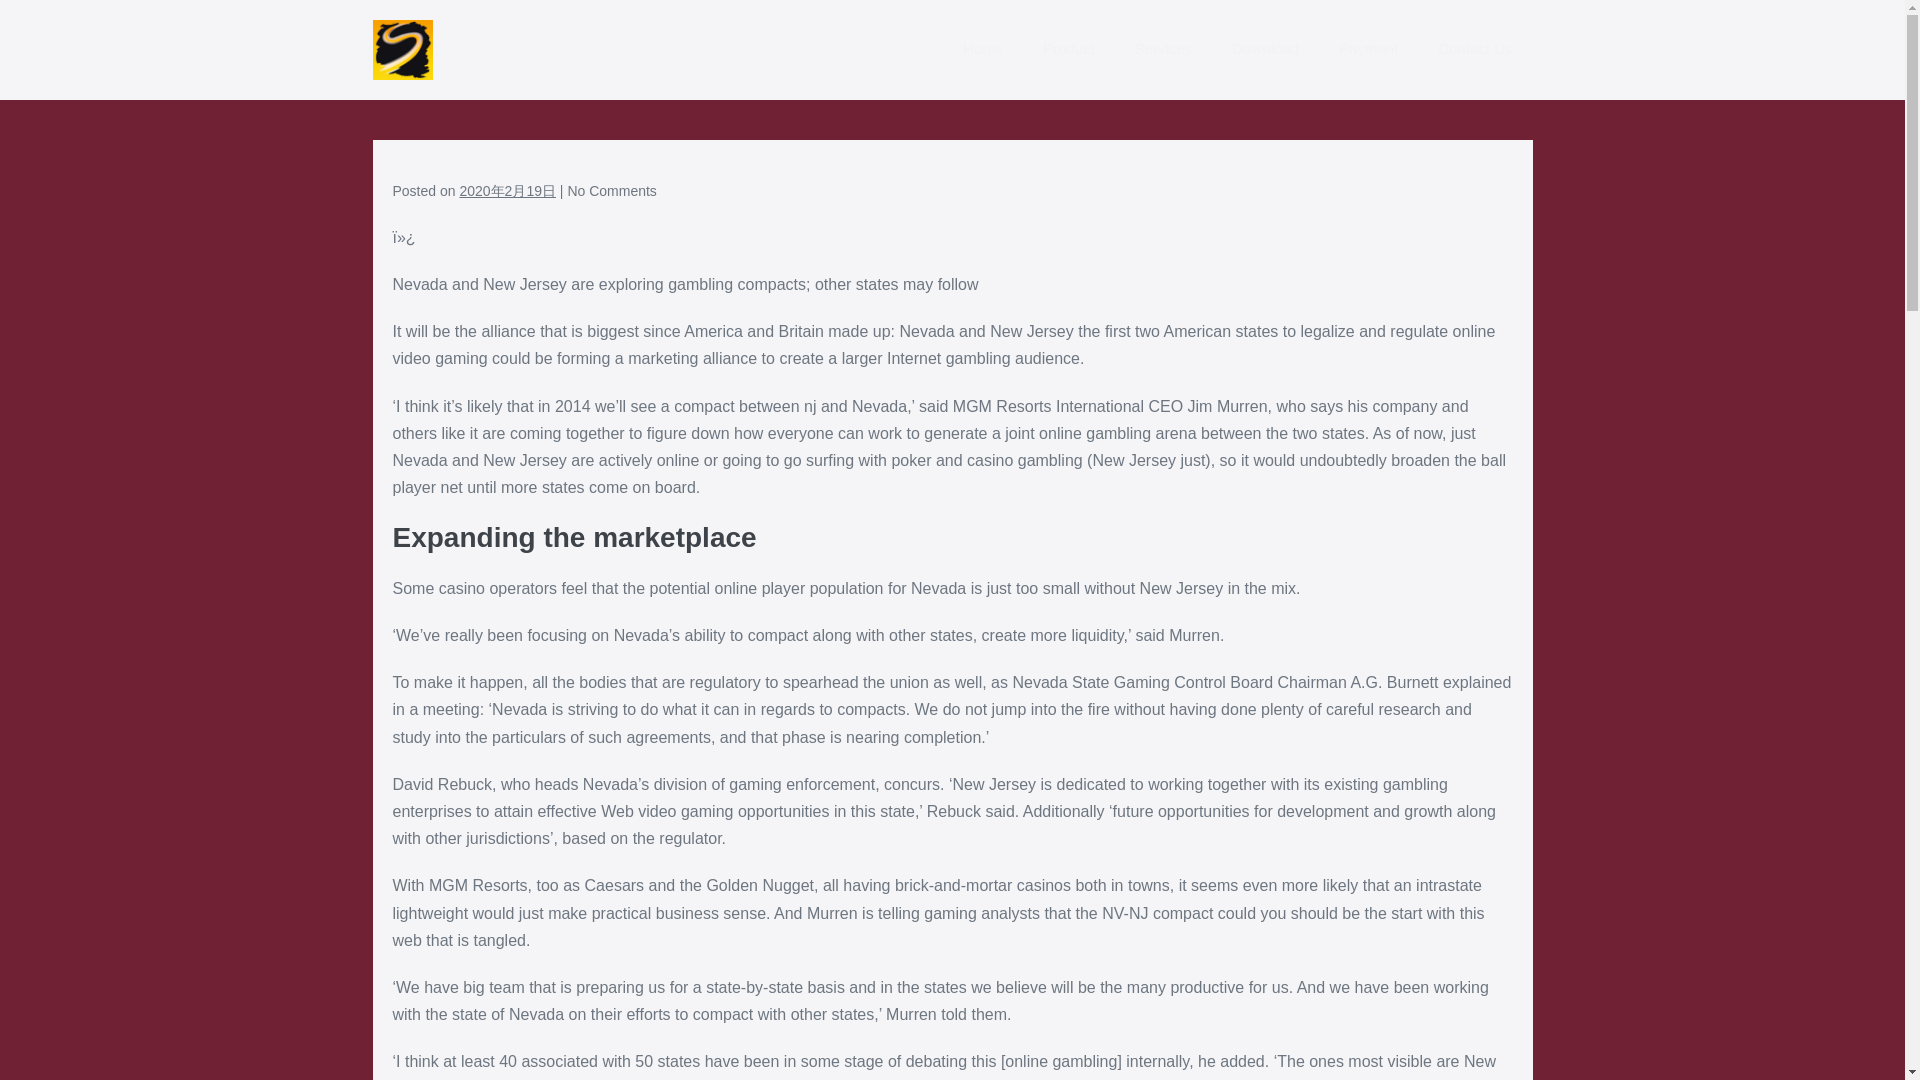 The height and width of the screenshot is (1080, 1920). Describe the element at coordinates (1164, 50) in the screenshot. I see `Services` at that location.